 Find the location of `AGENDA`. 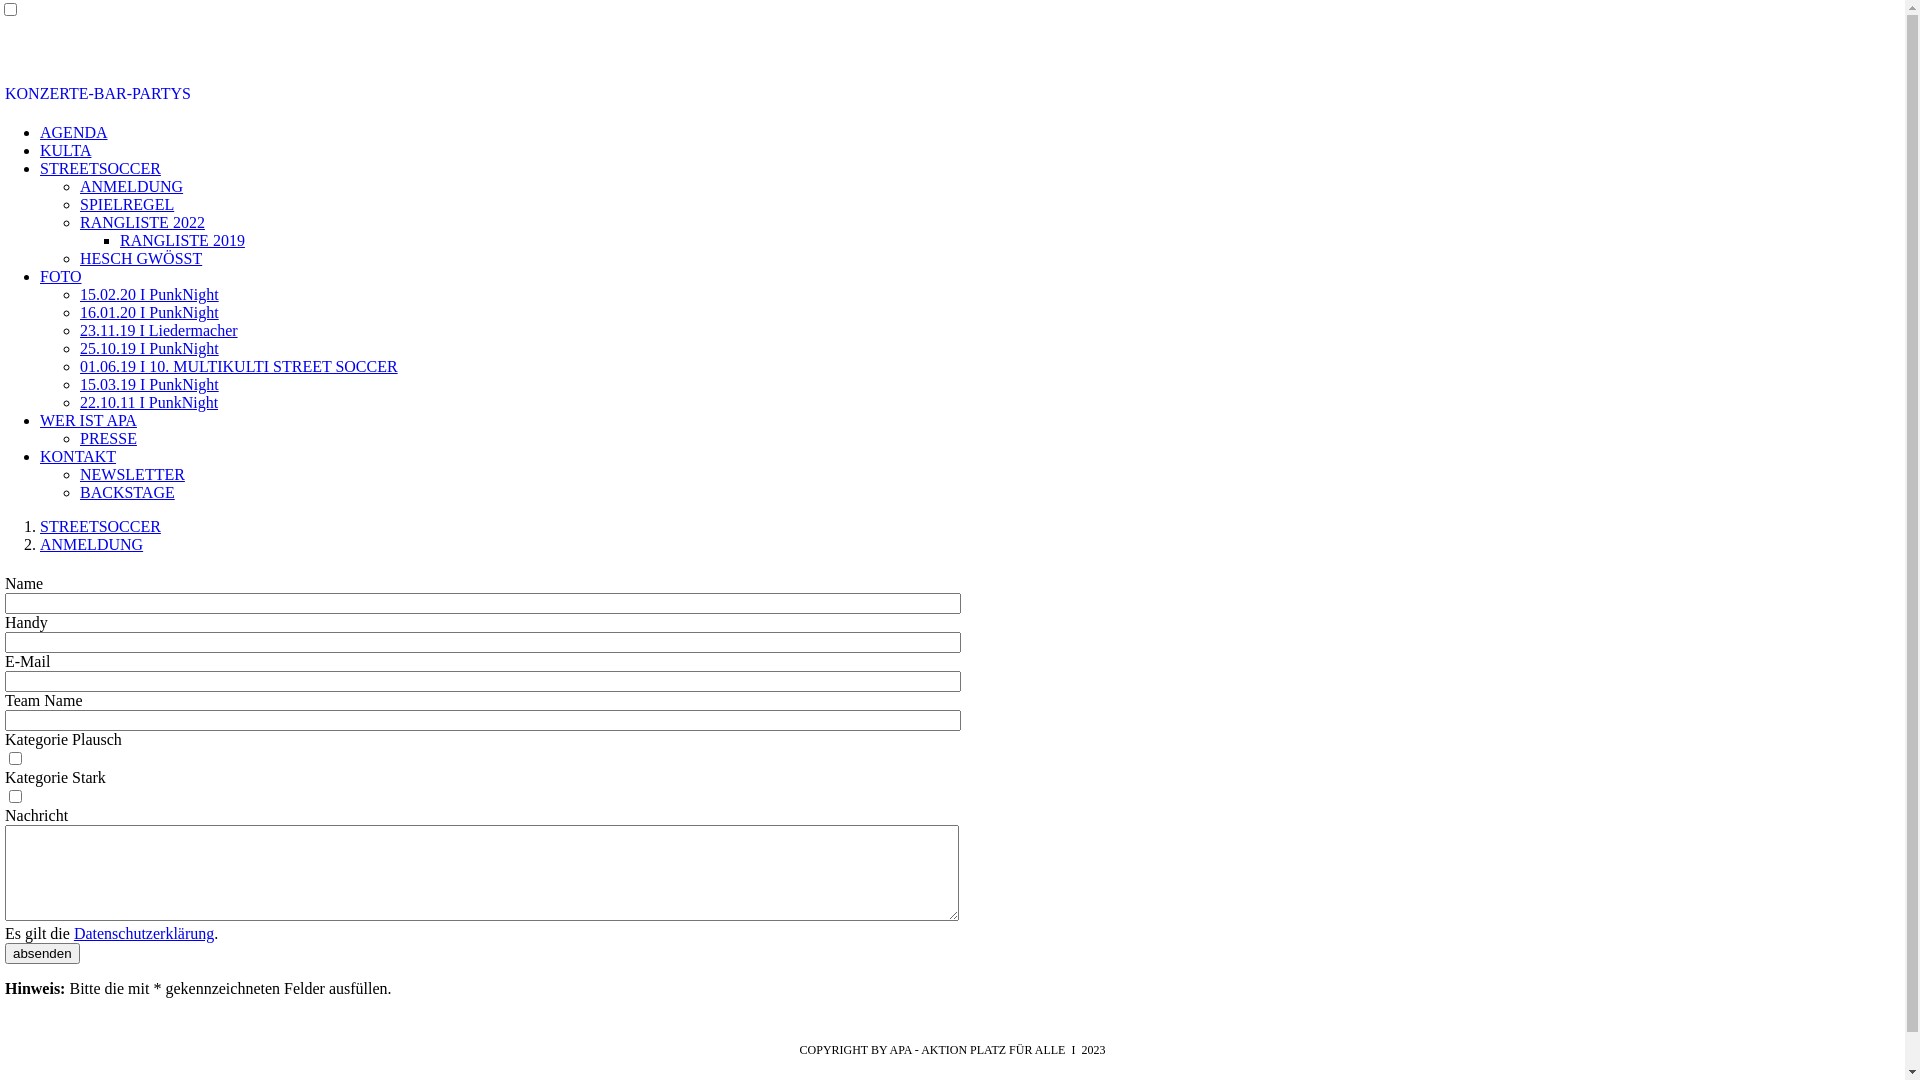

AGENDA is located at coordinates (74, 132).